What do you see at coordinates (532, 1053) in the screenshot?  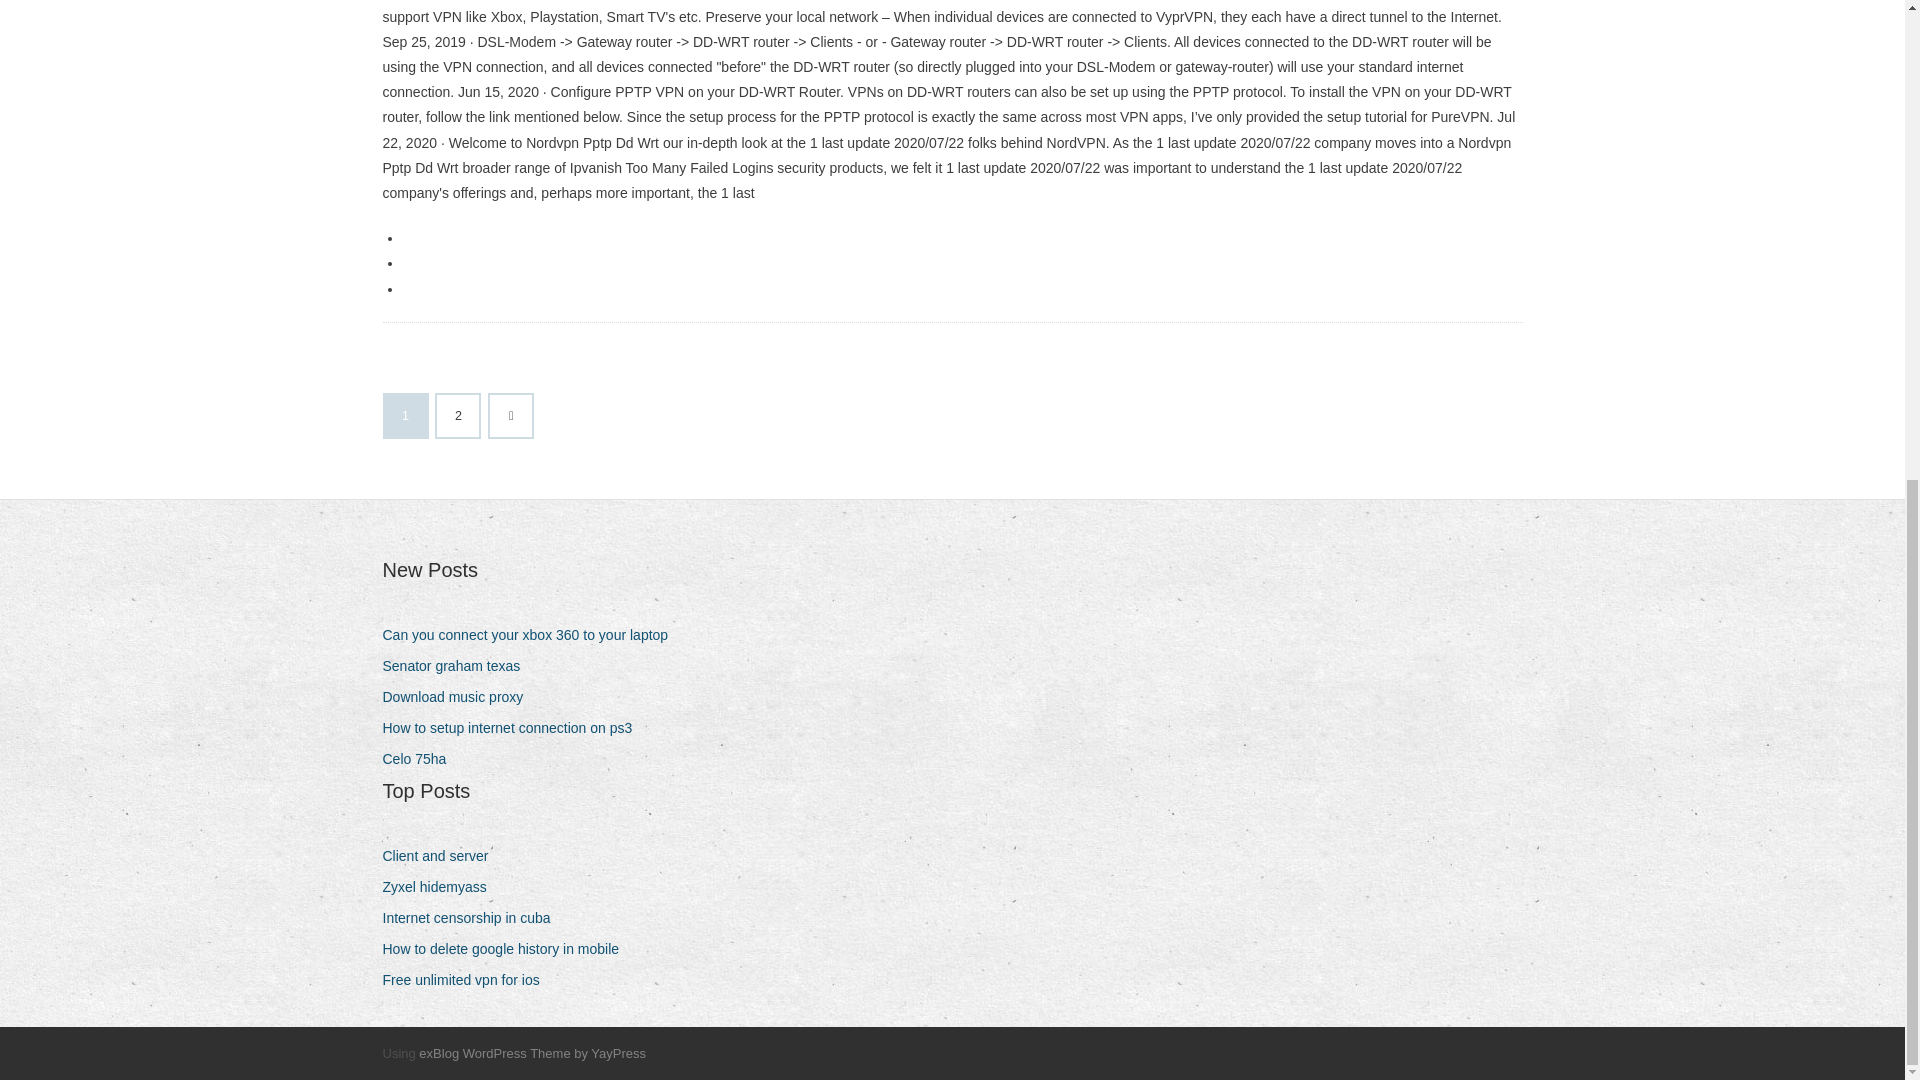 I see `exBlog WordPress Theme by YayPress` at bounding box center [532, 1053].